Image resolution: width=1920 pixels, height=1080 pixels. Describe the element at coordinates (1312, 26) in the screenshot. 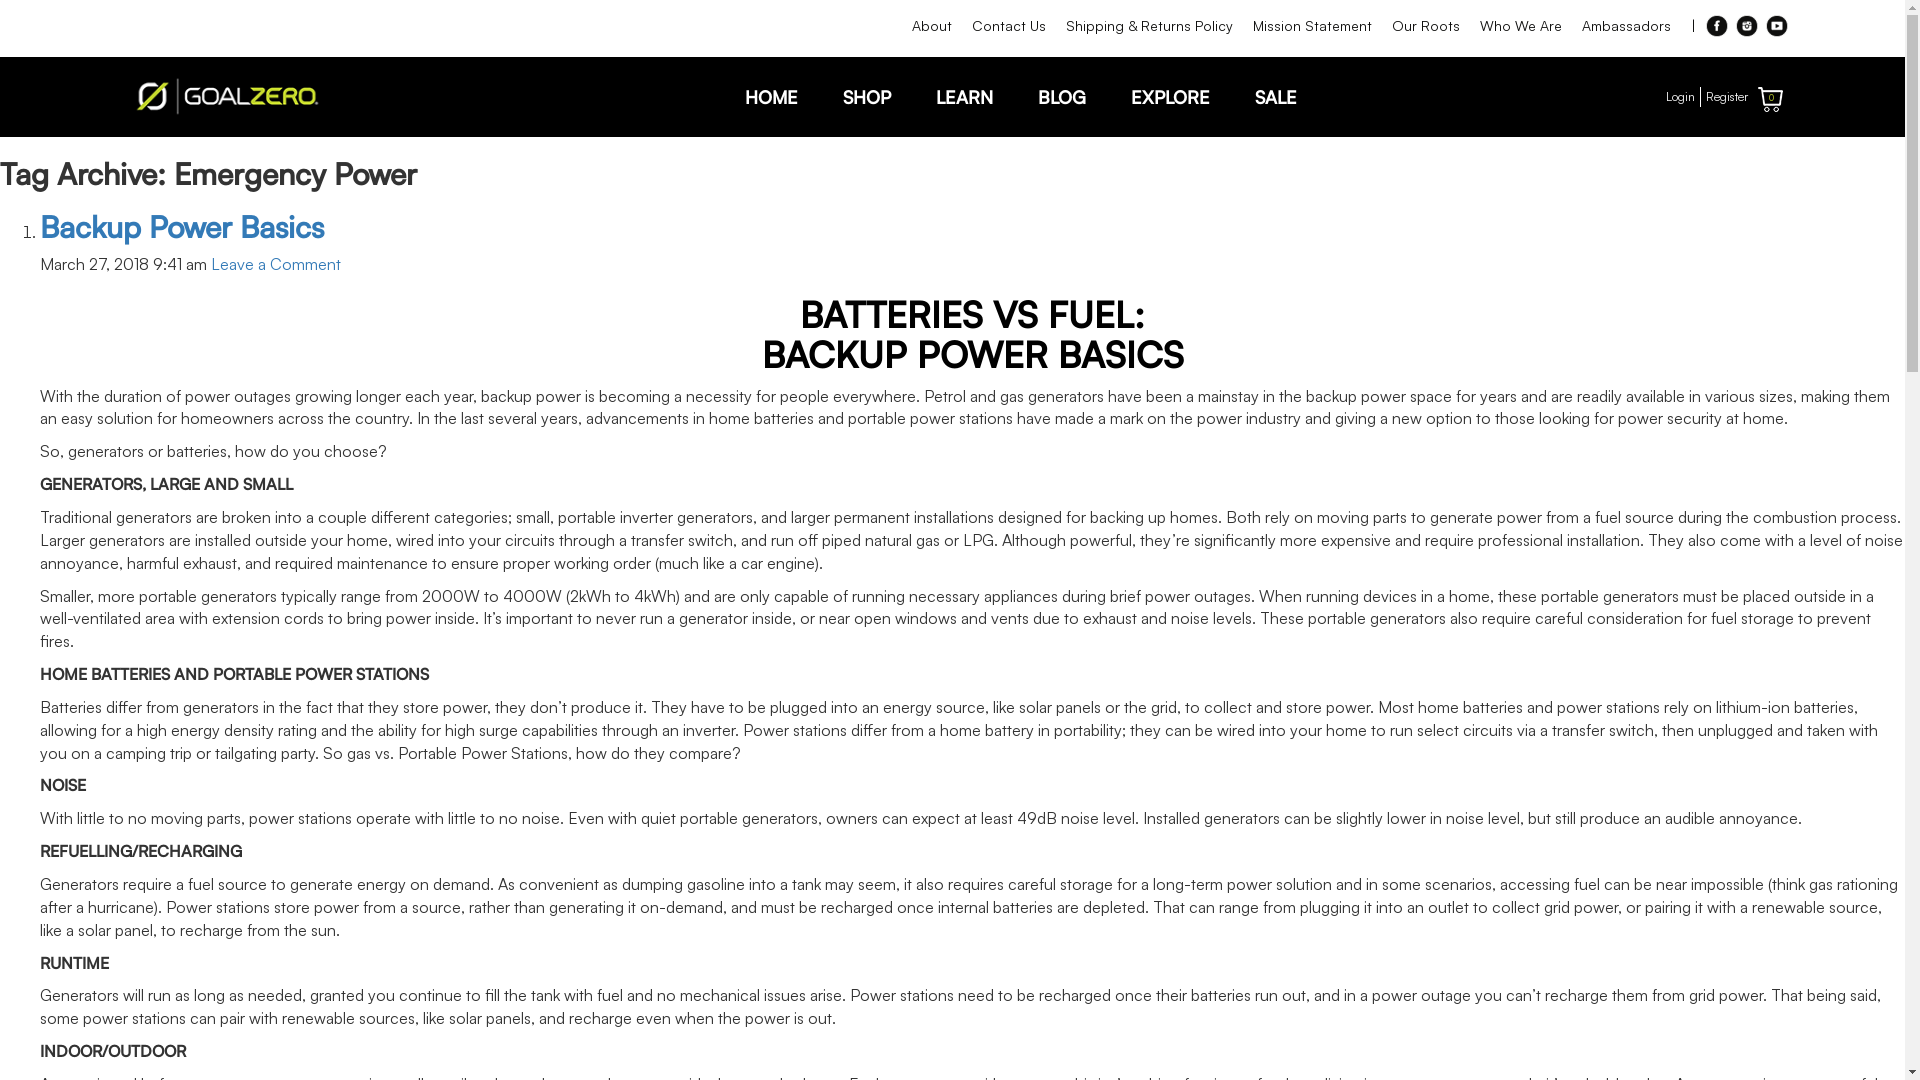

I see `Mission Statement` at that location.